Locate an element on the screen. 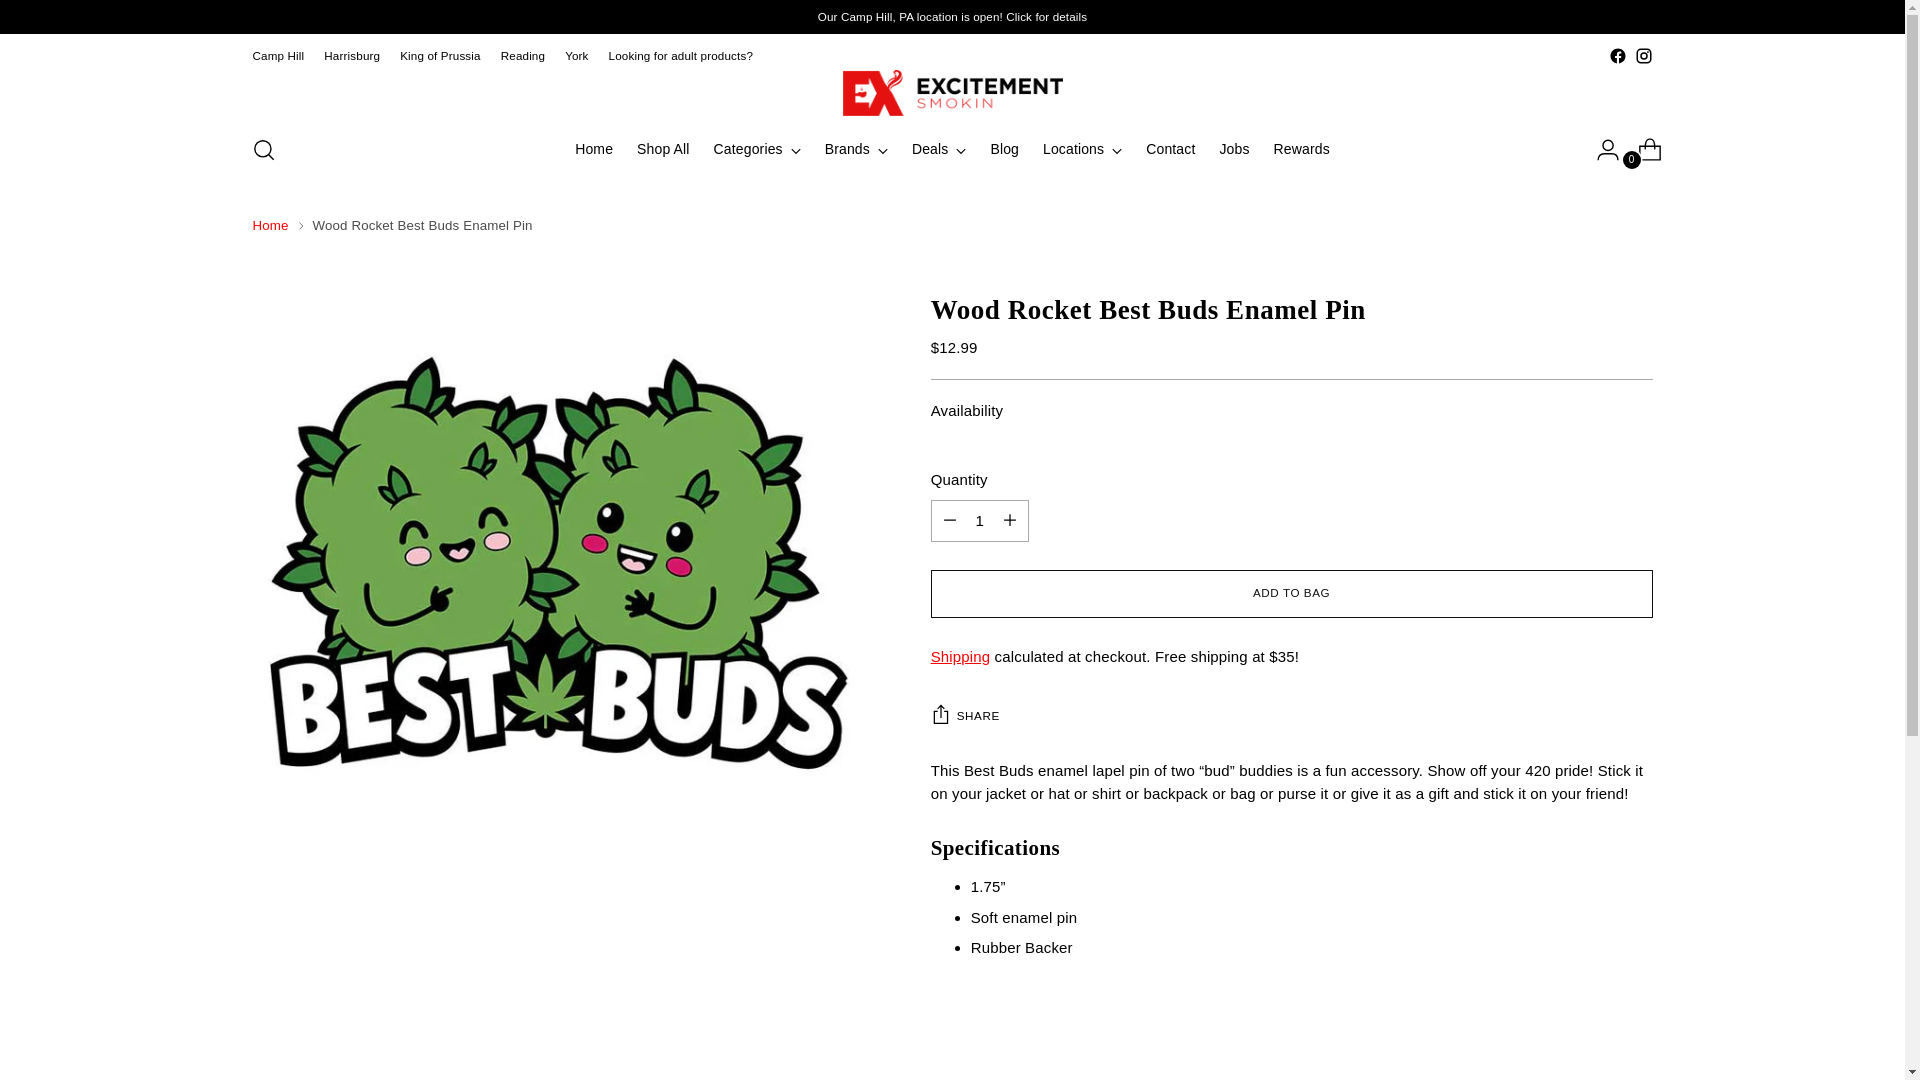  Excitement Smokin PA on Instagram is located at coordinates (1642, 56).